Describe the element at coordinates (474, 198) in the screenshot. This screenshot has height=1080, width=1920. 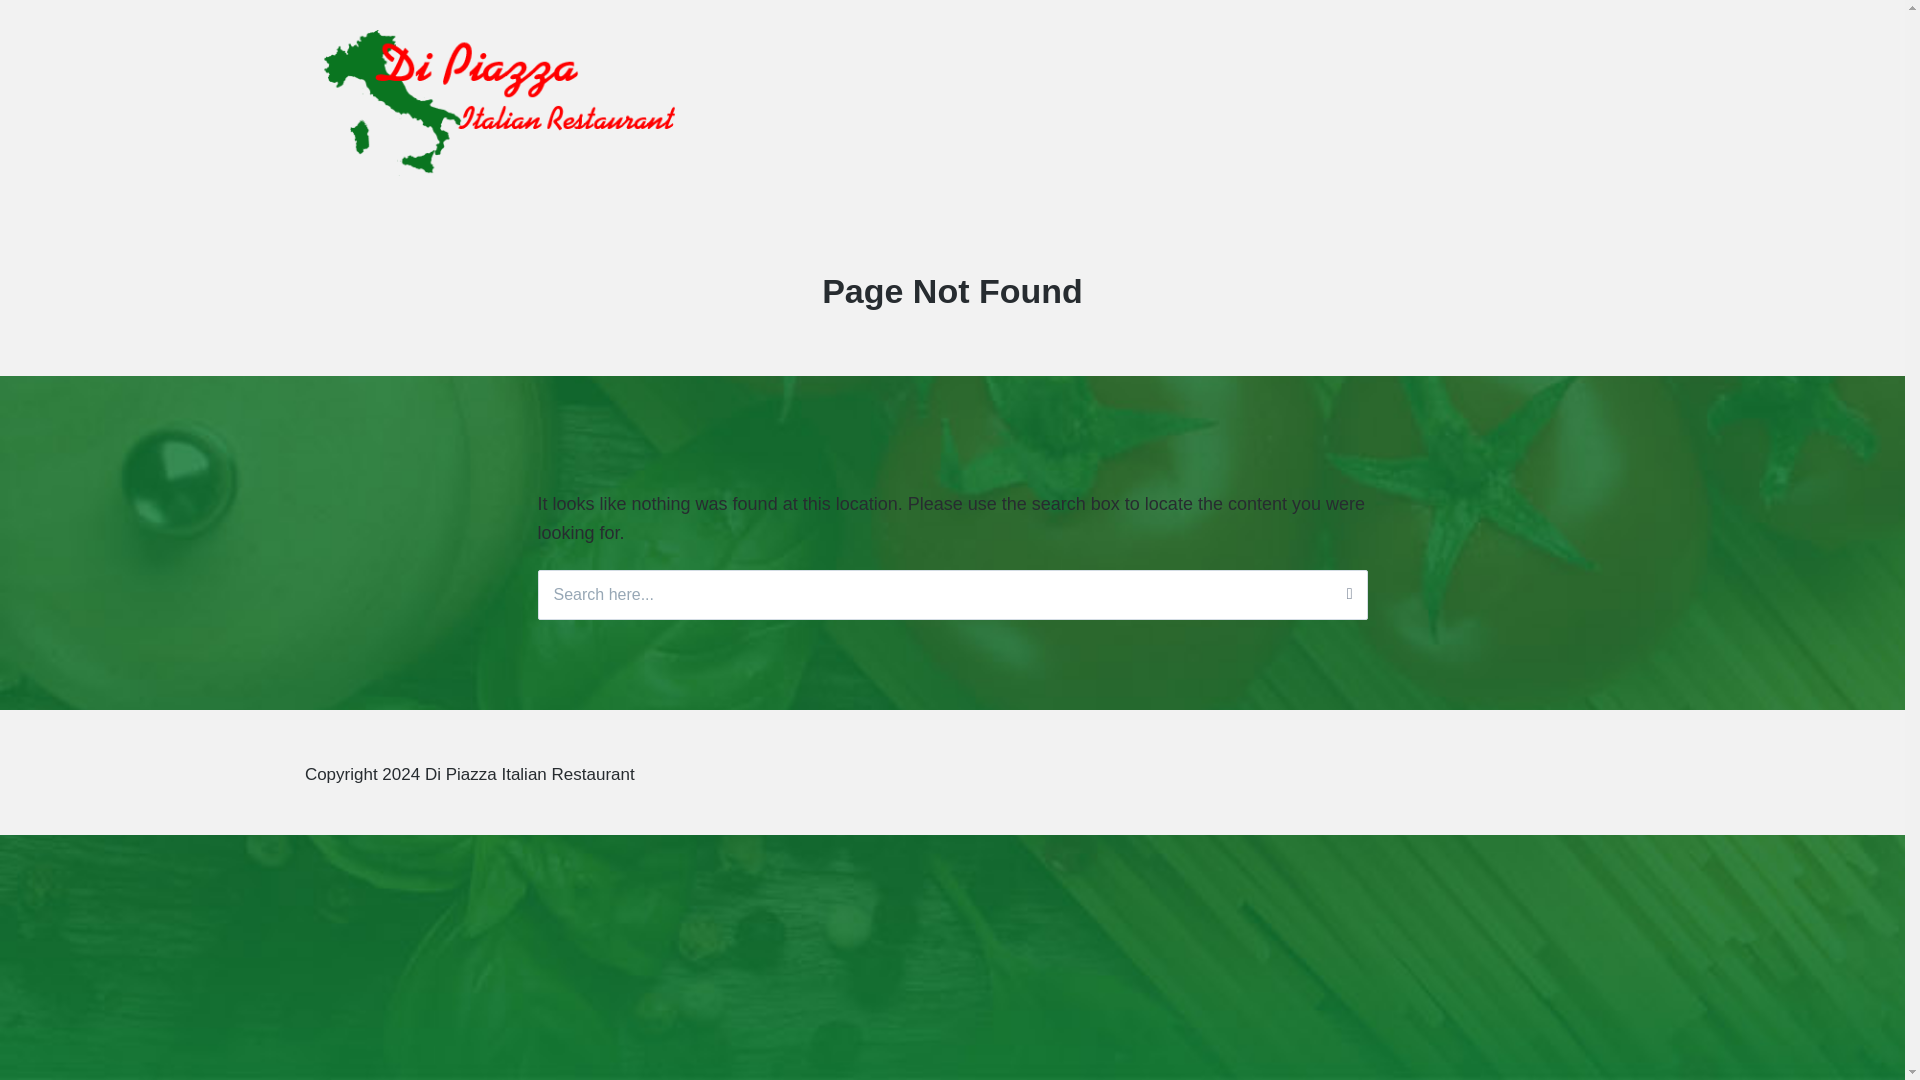
I see `Di Piazza Italian Restaurant` at that location.